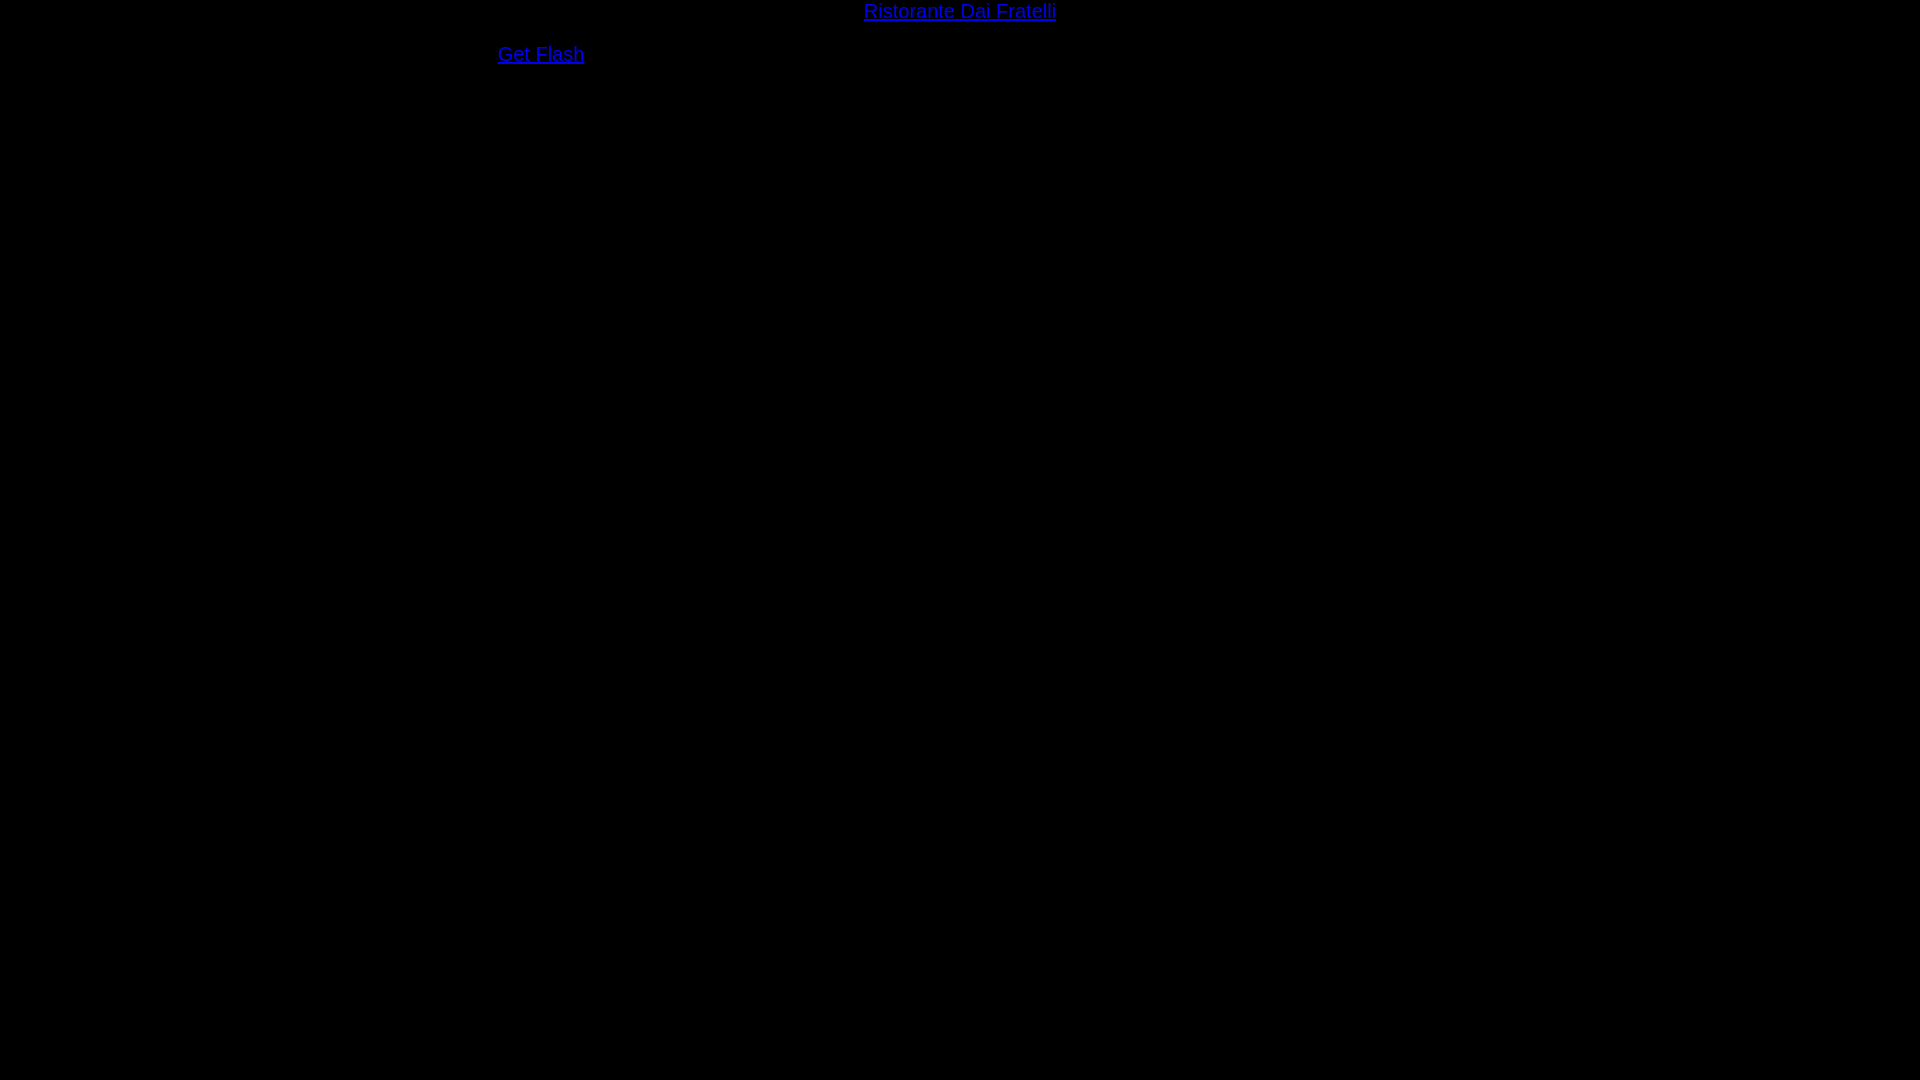  Describe the element at coordinates (960, 11) in the screenshot. I see `Ristorante Dai Fratelli` at that location.